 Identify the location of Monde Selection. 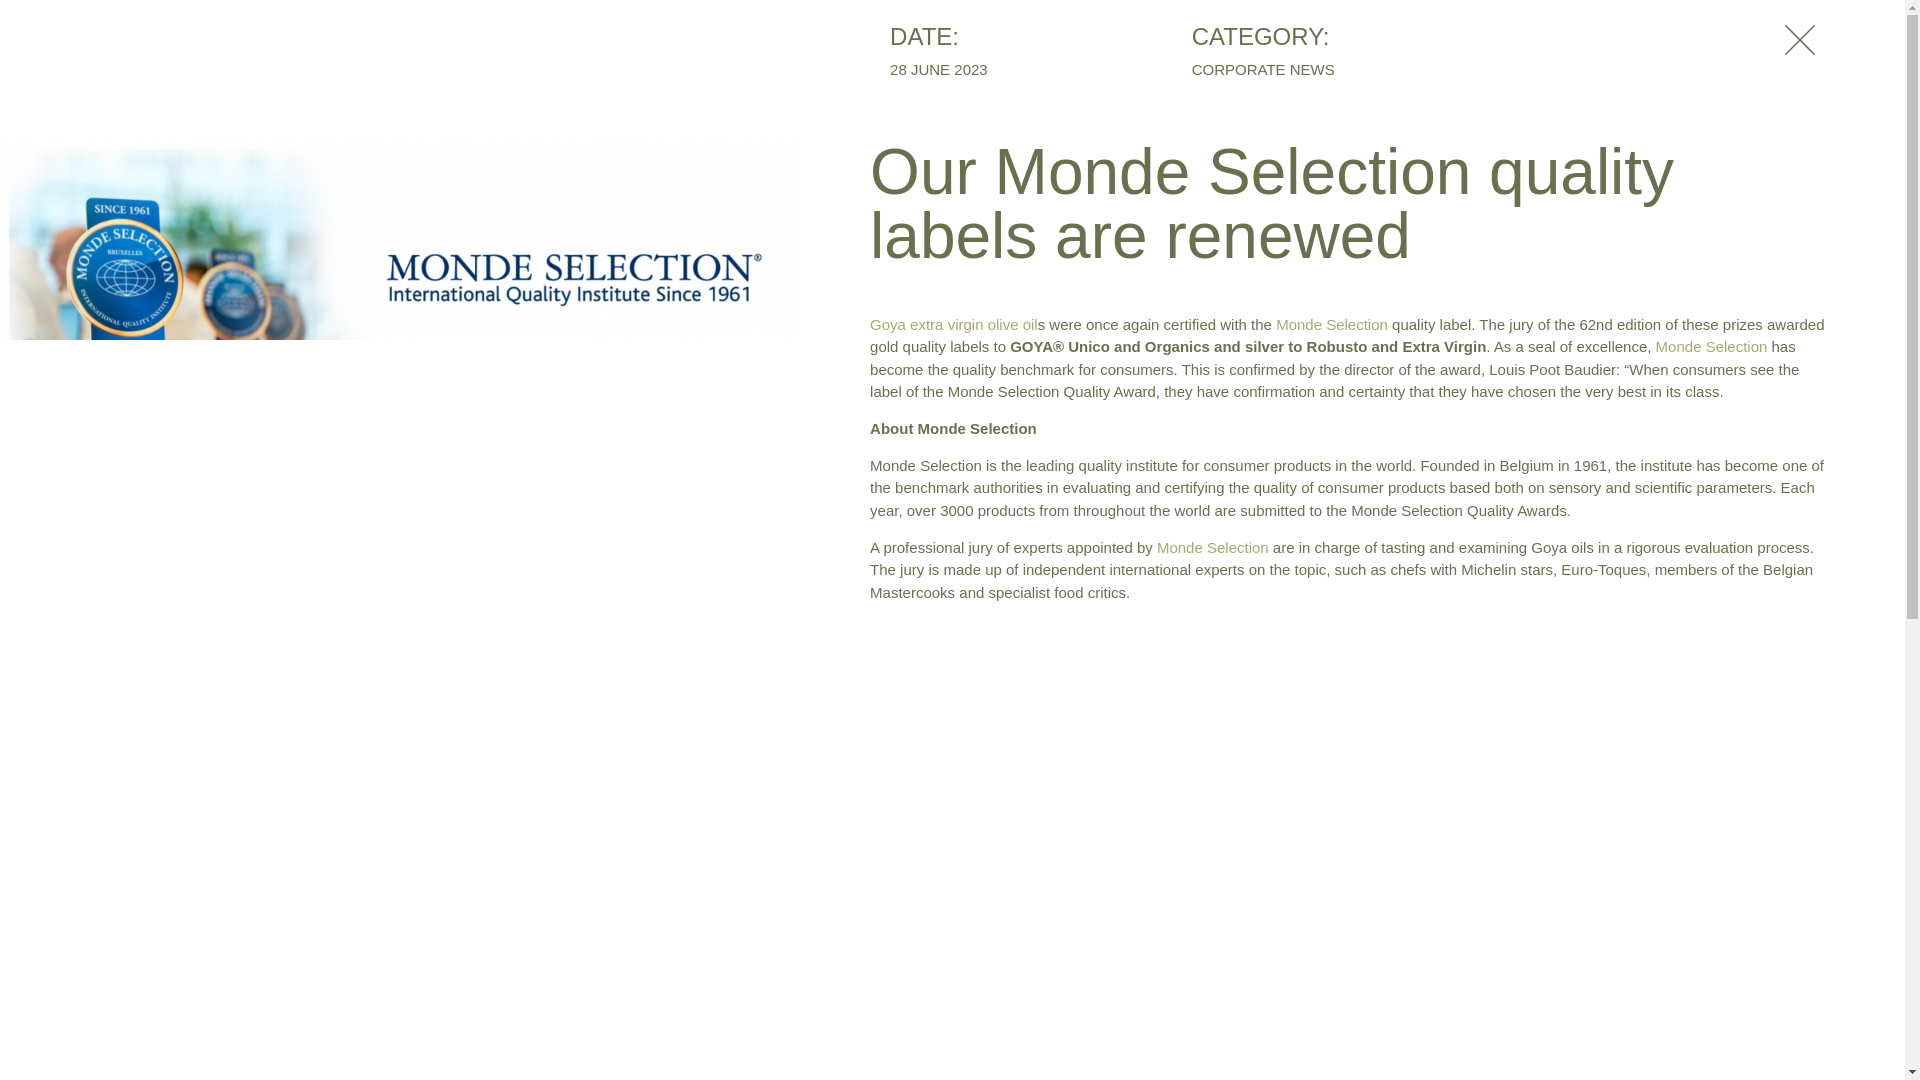
(1213, 547).